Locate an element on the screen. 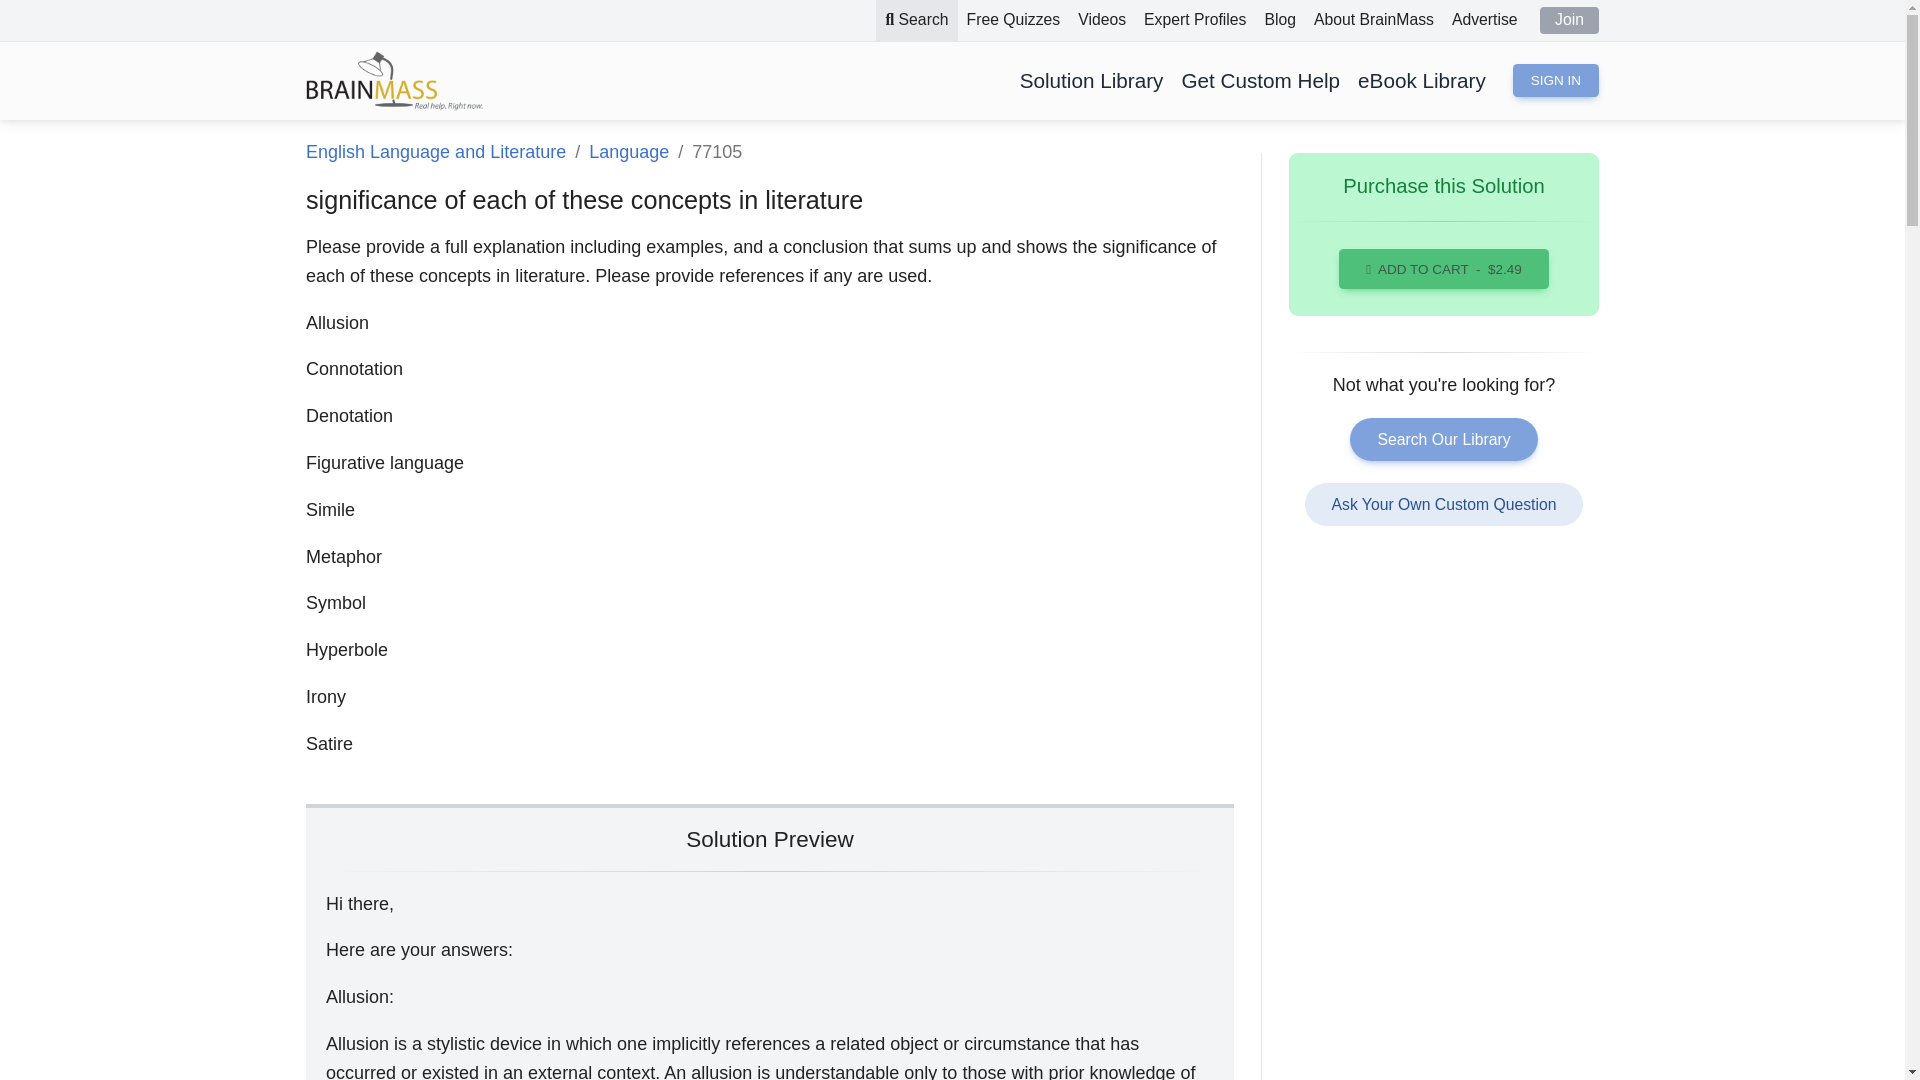  English Language and Literature is located at coordinates (436, 152).